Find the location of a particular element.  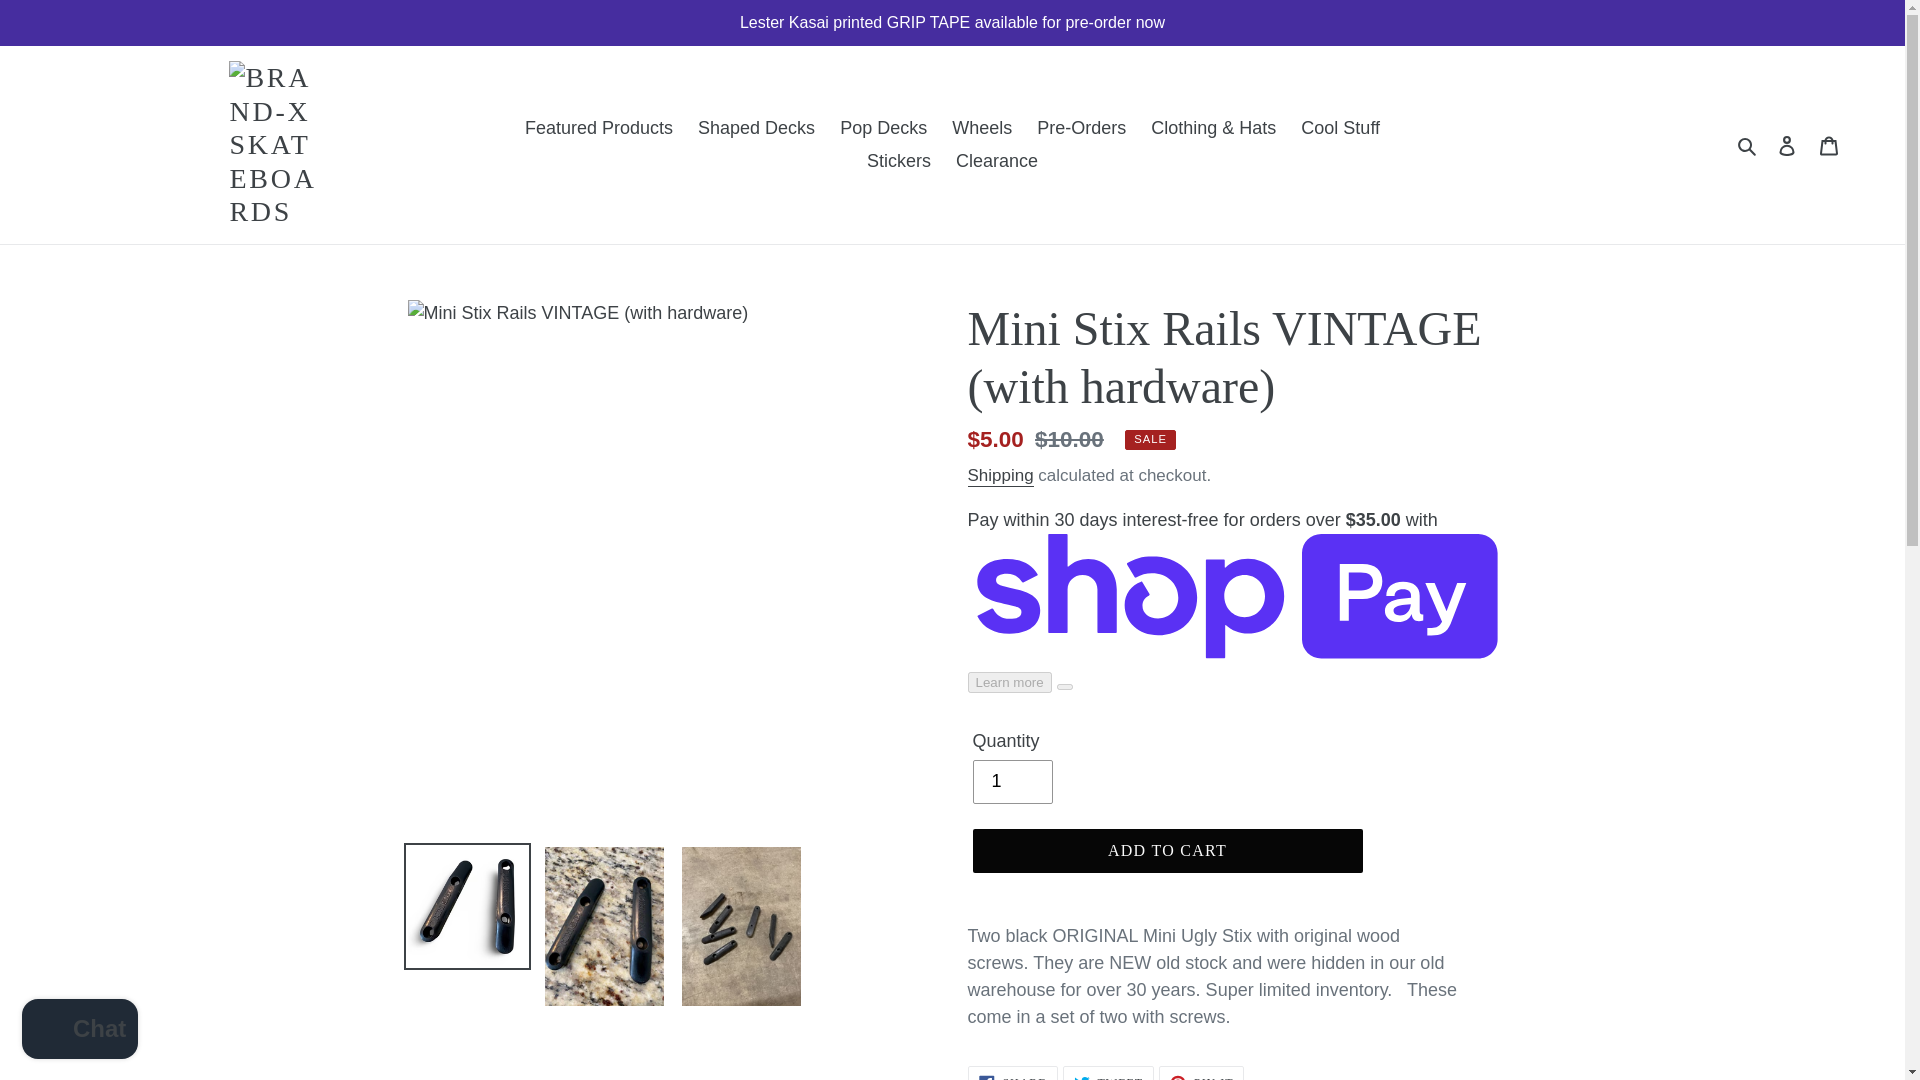

Featured Products is located at coordinates (598, 128).